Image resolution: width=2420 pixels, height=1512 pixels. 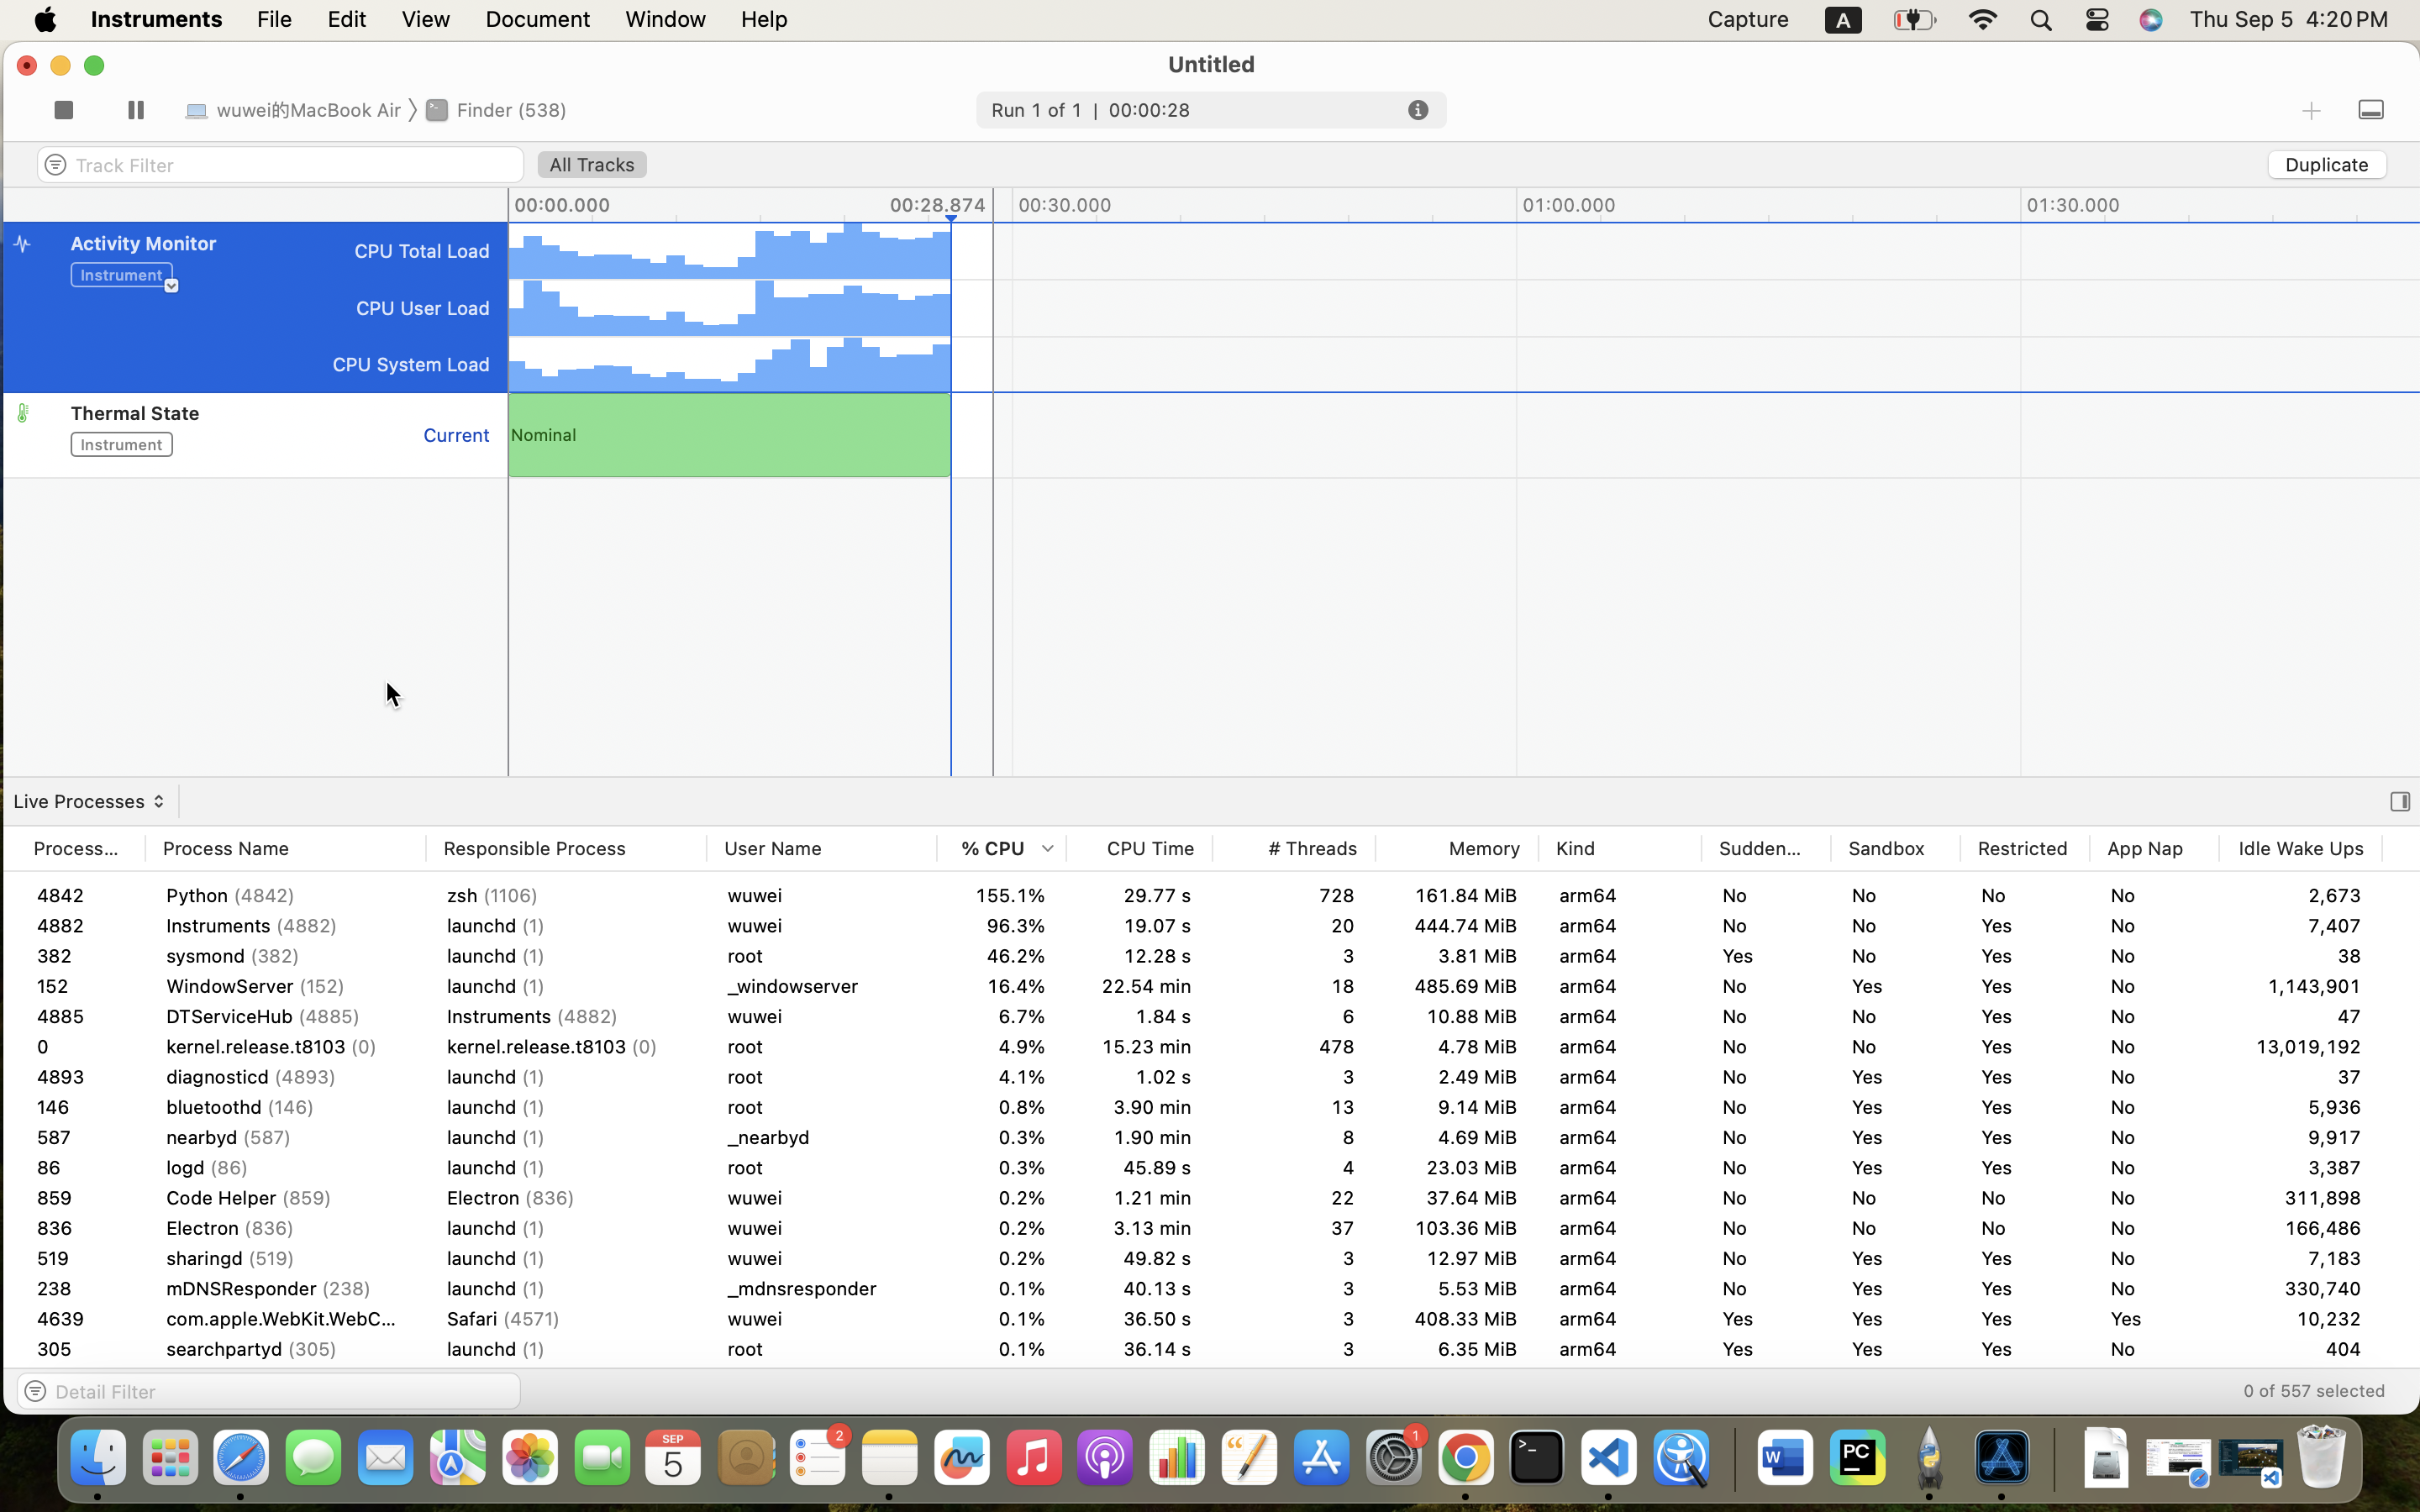 I want to click on 1, so click(x=81, y=1410).